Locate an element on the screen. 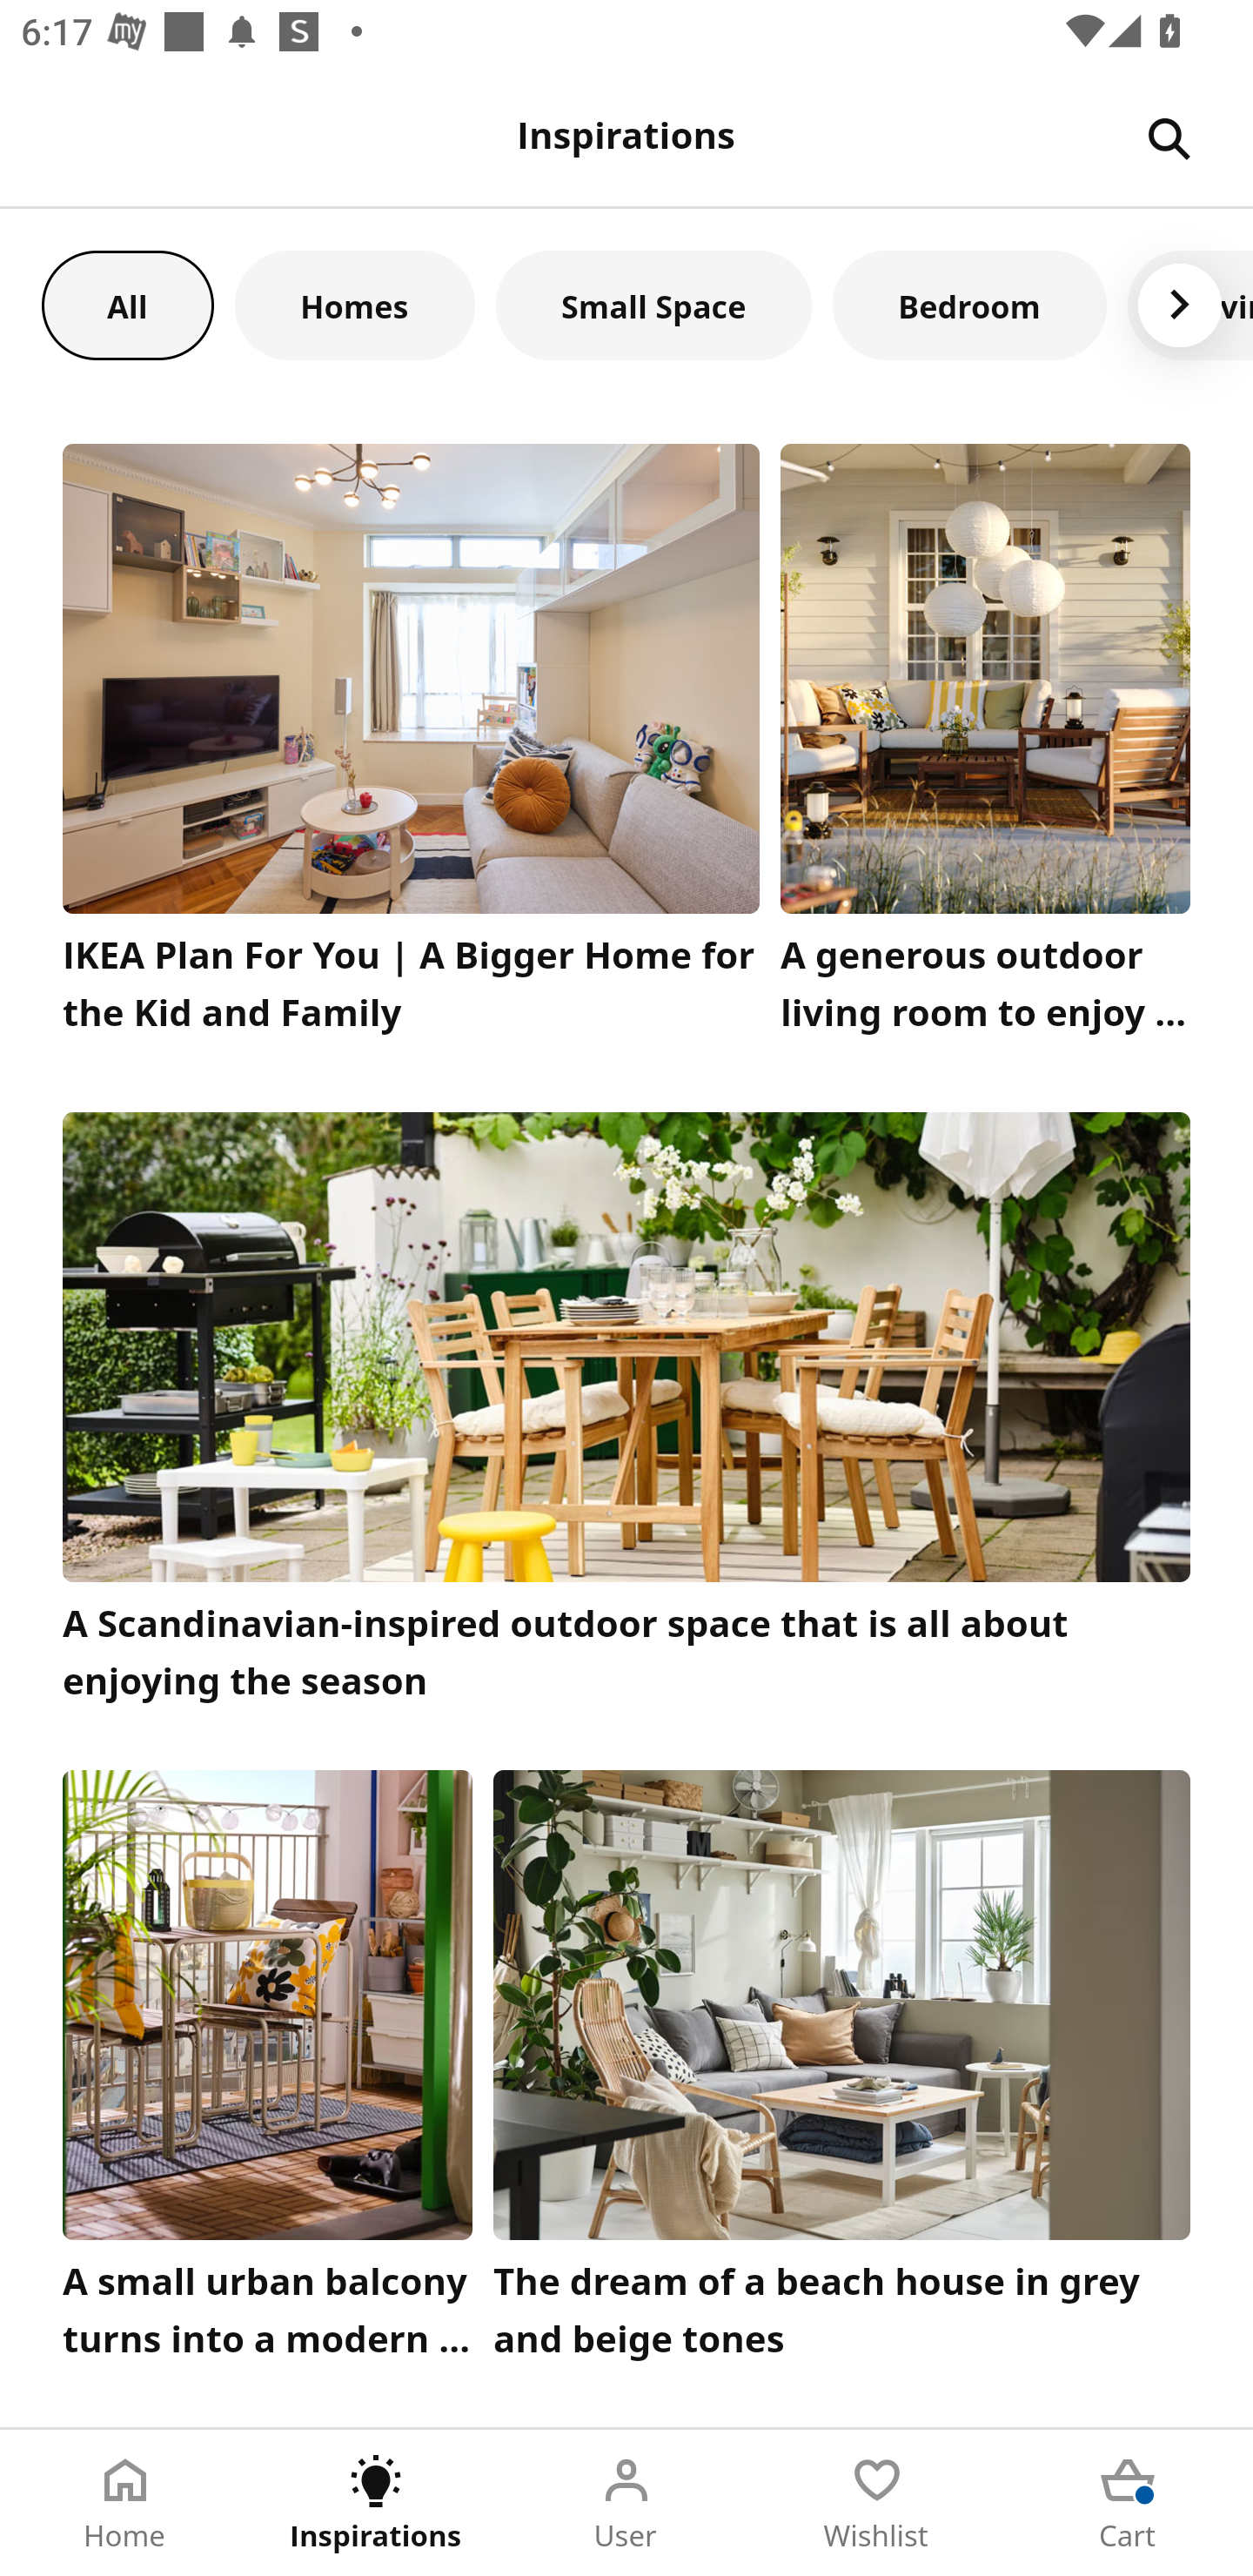 This screenshot has width=1253, height=2576. All is located at coordinates (127, 305).